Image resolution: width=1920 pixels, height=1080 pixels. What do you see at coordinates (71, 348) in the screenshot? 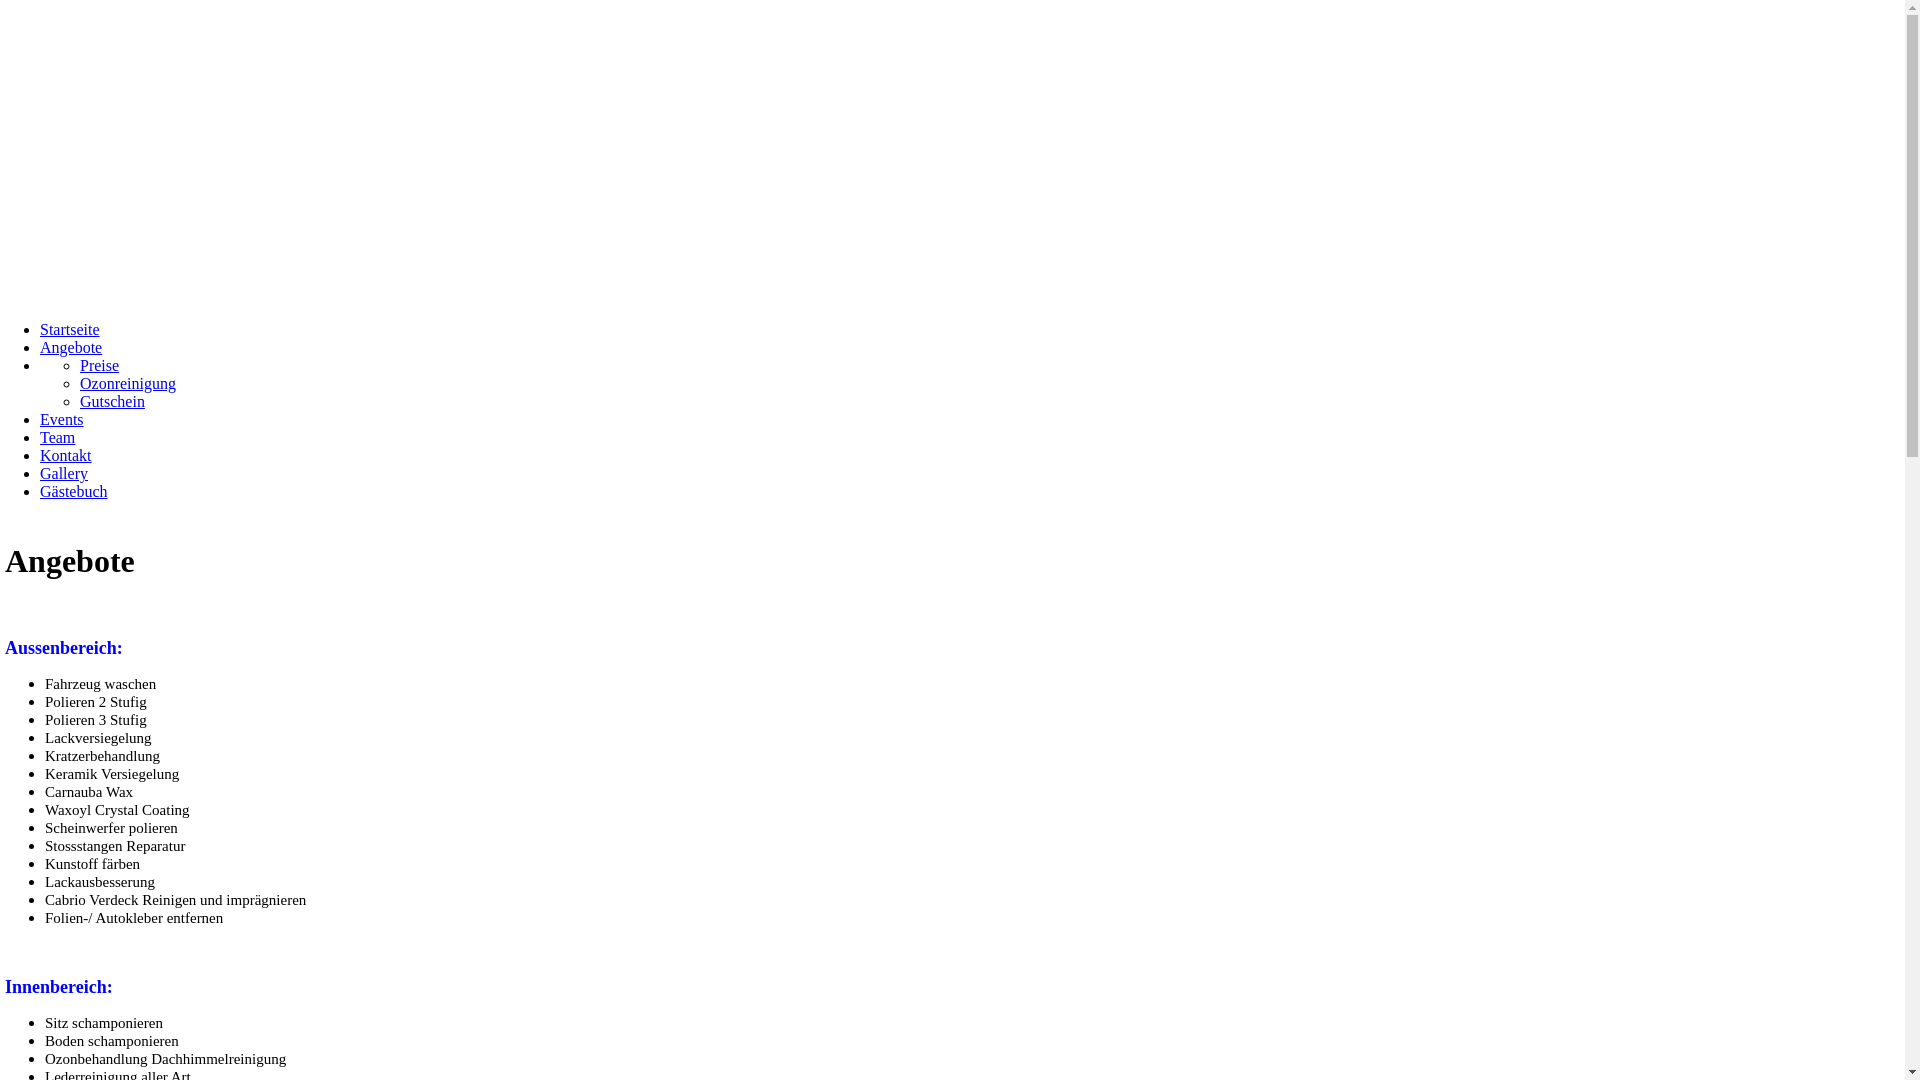
I see `Angebote` at bounding box center [71, 348].